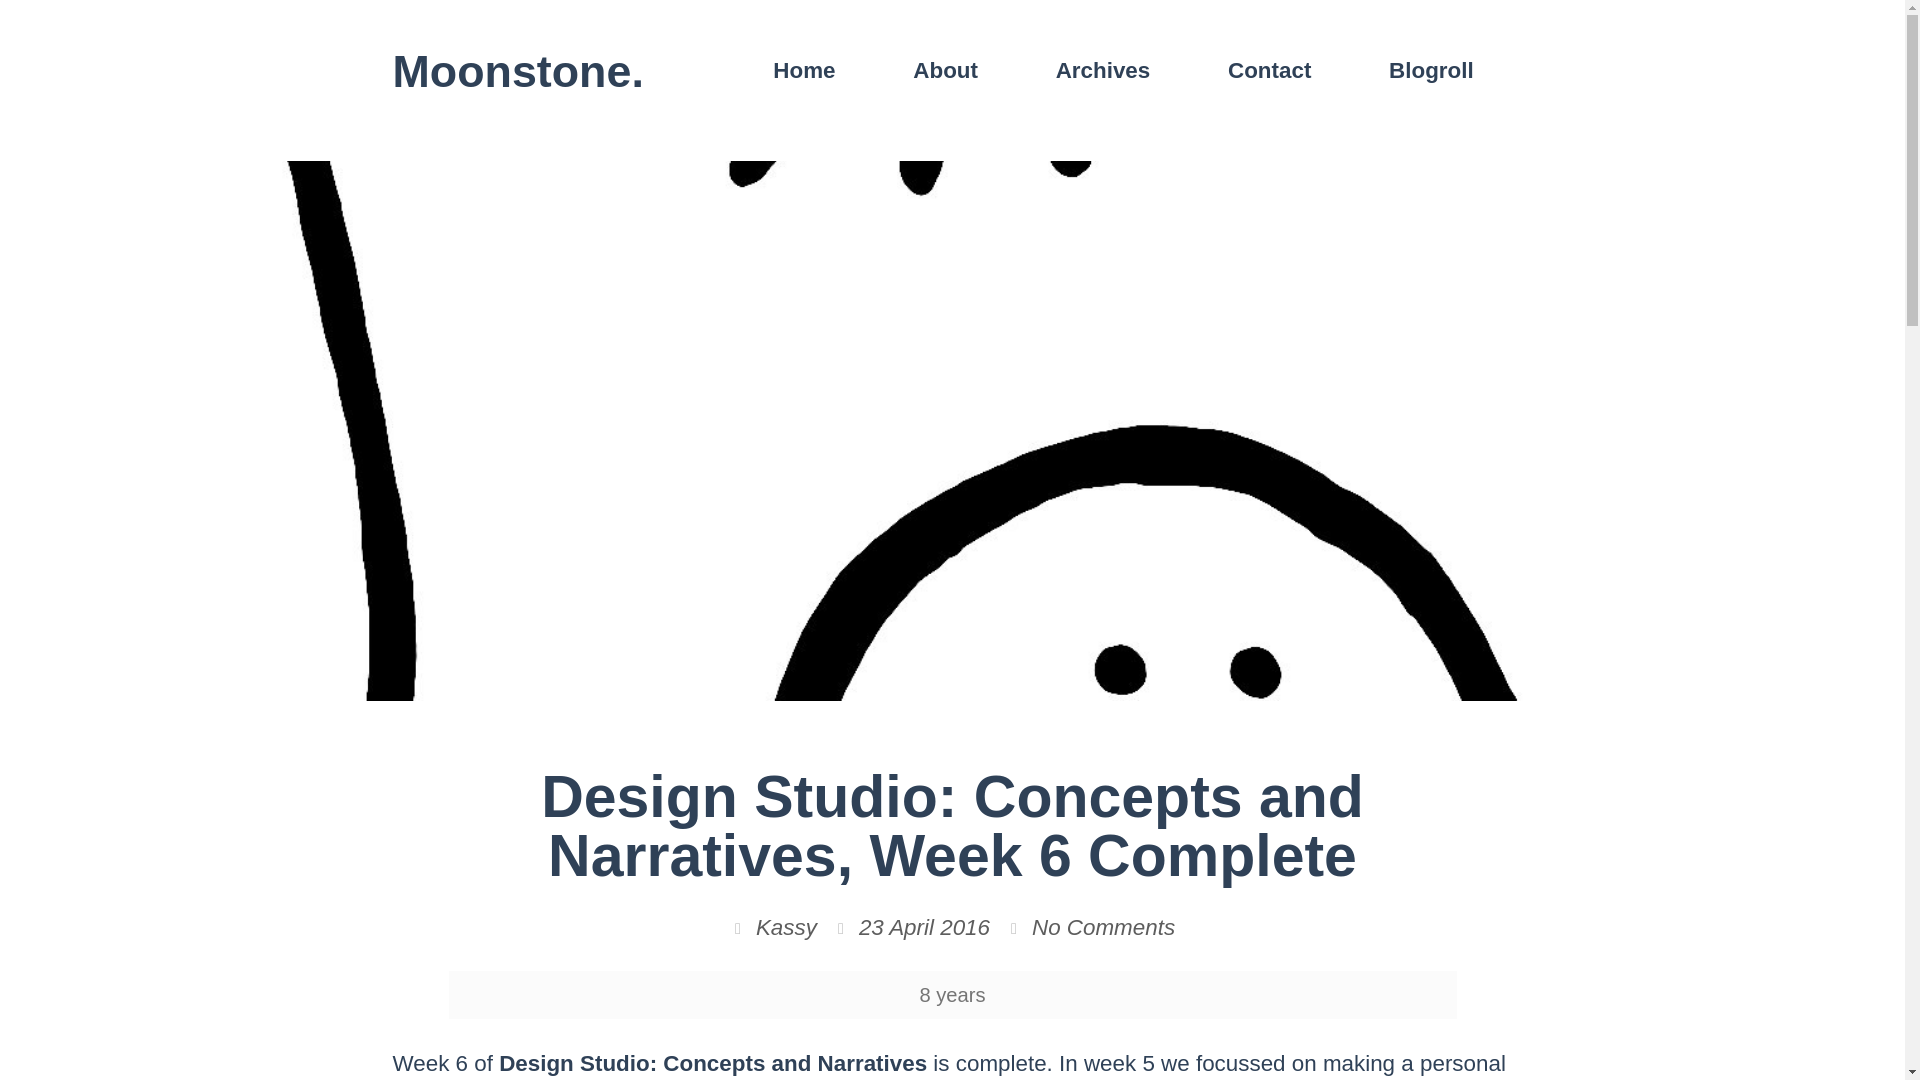 This screenshot has height=1080, width=1920. Describe the element at coordinates (1430, 70) in the screenshot. I see `Blogroll` at that location.